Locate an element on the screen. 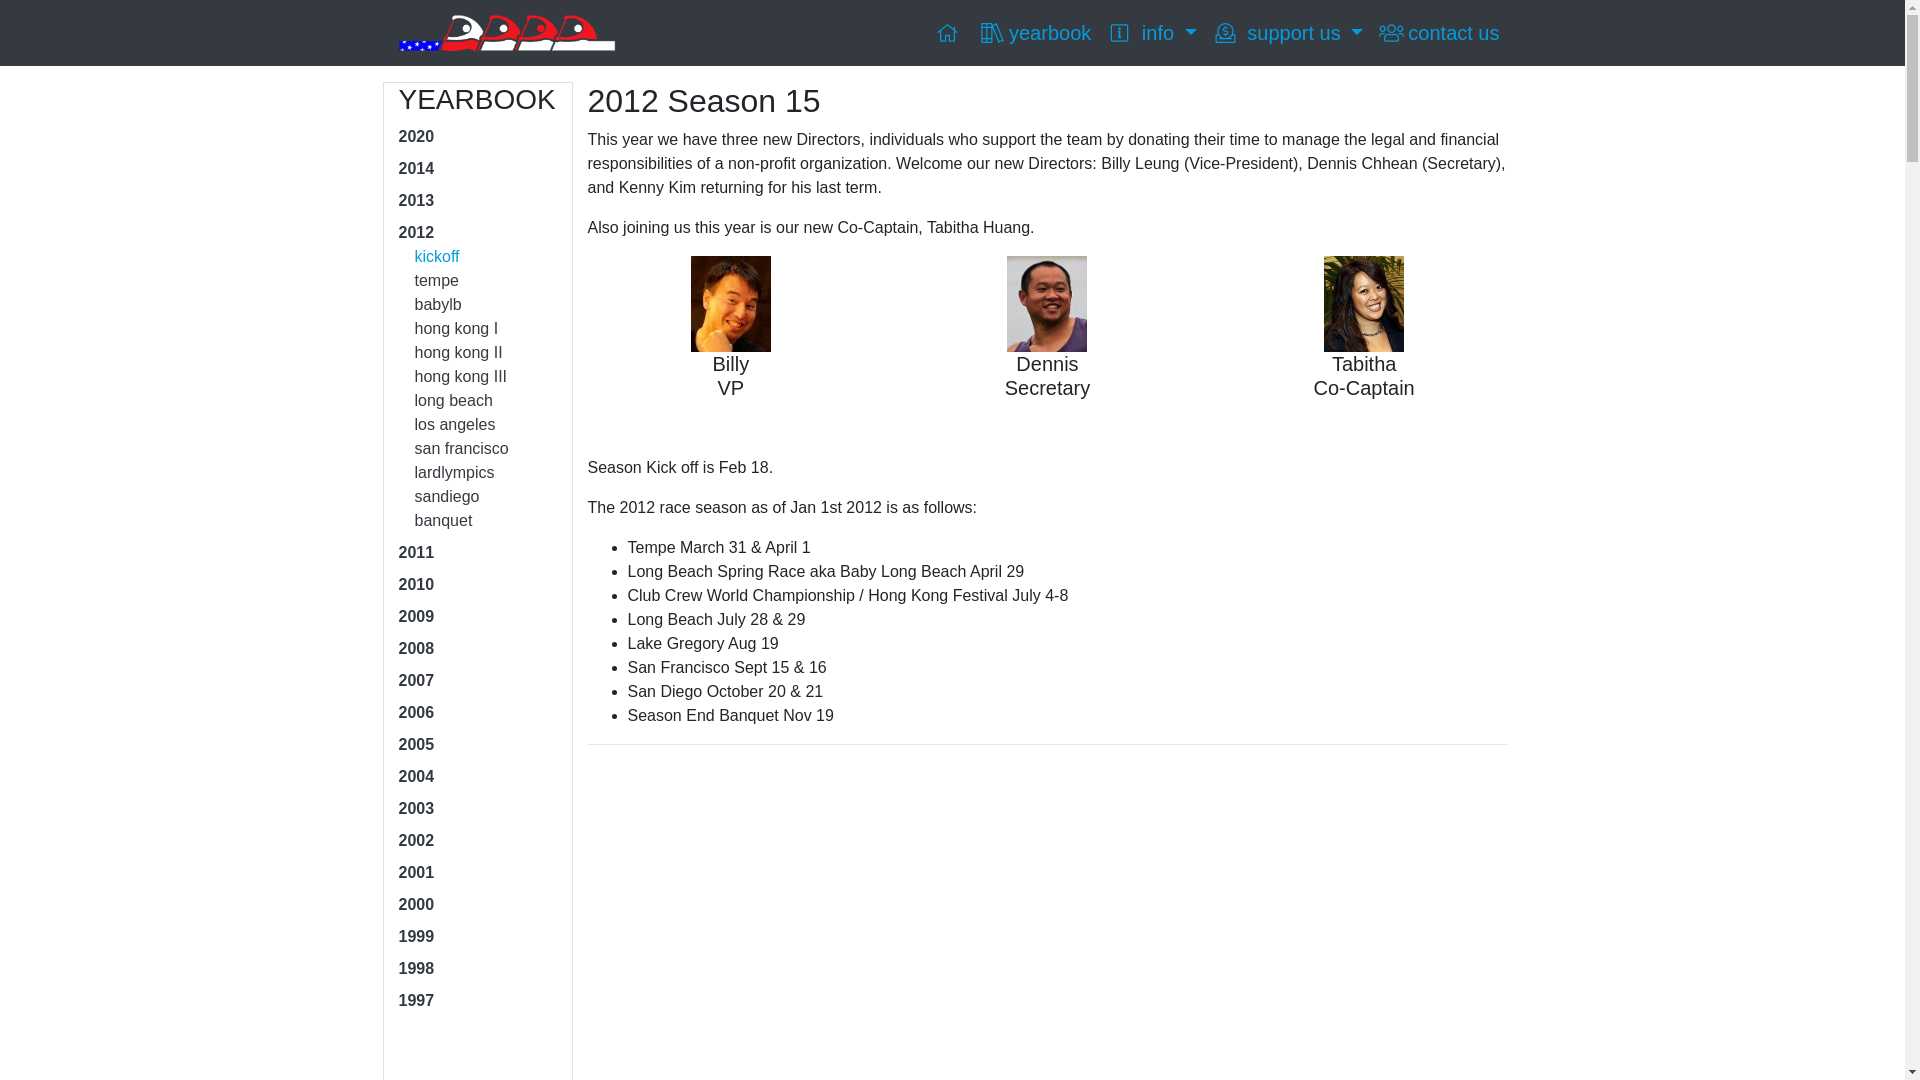 This screenshot has height=1080, width=1920. babylb is located at coordinates (437, 304).